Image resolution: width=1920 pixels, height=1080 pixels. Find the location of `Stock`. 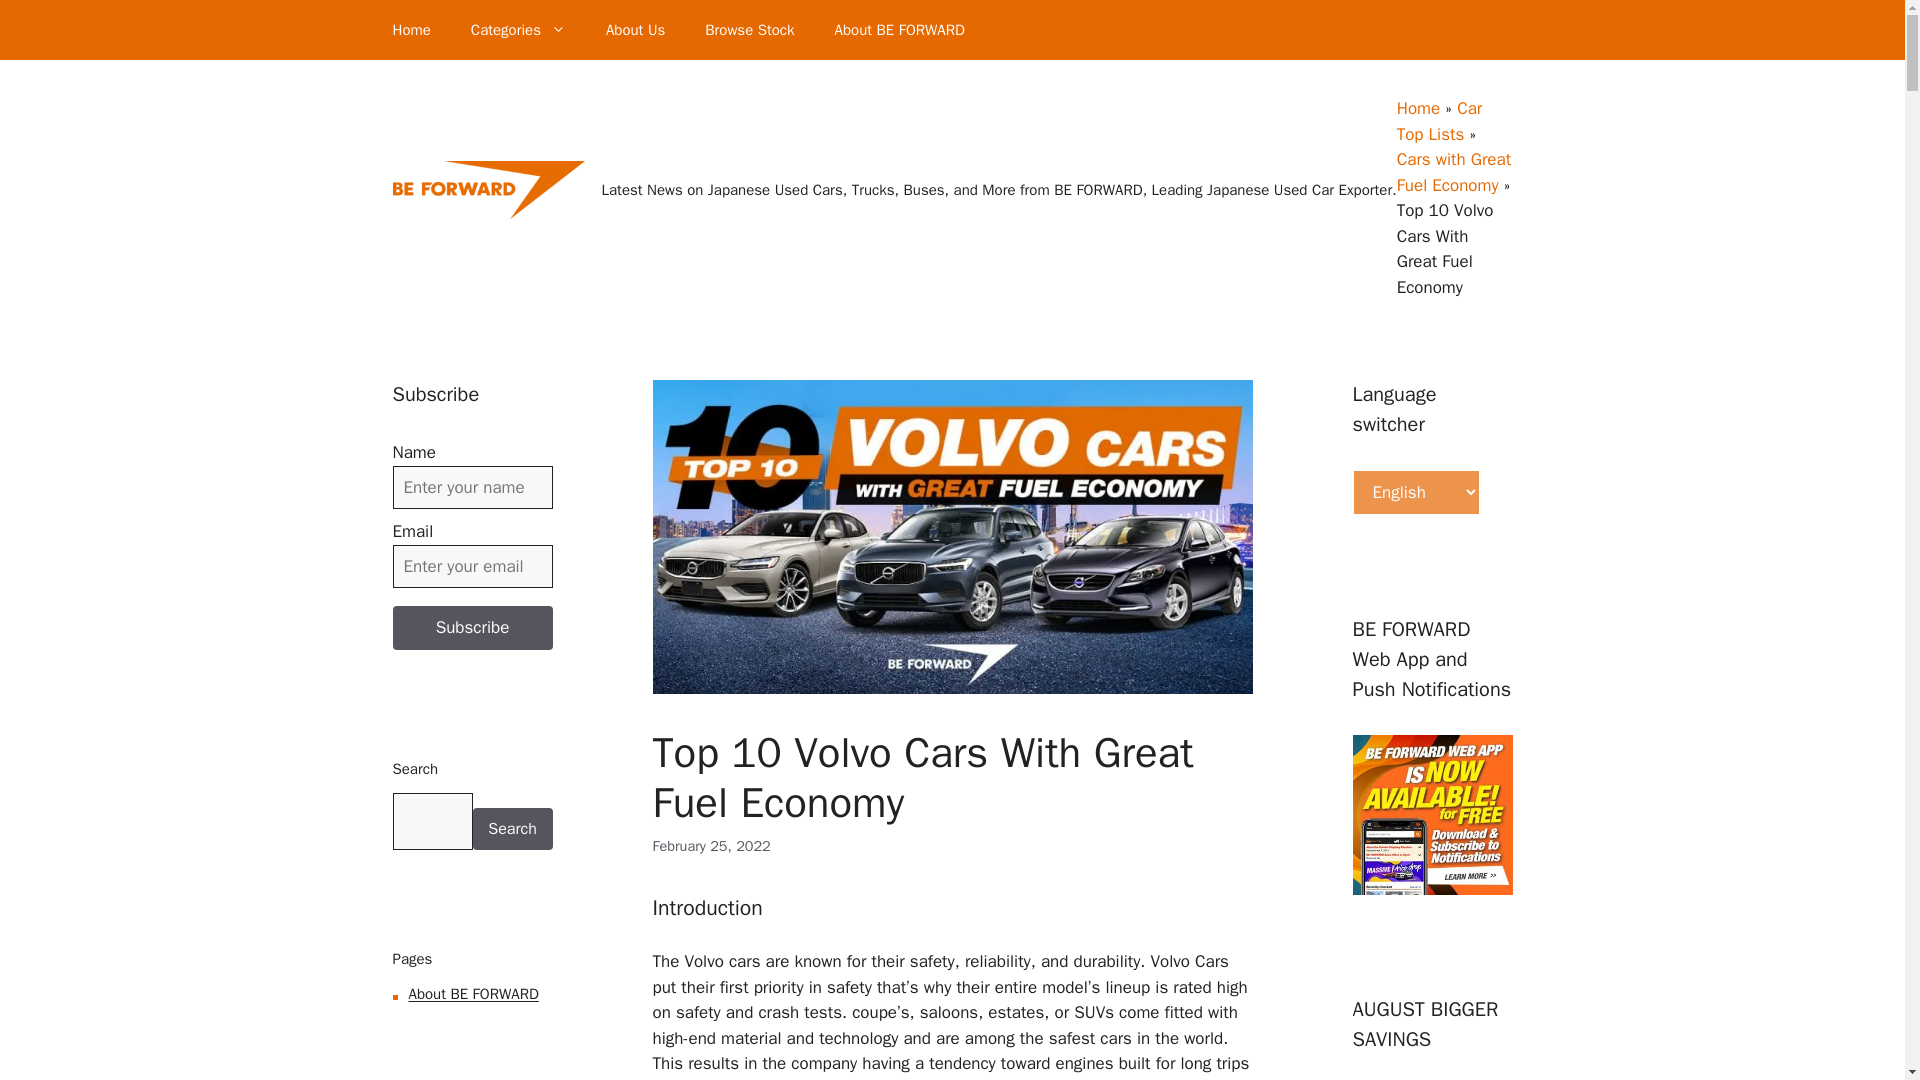

Stock is located at coordinates (750, 30).